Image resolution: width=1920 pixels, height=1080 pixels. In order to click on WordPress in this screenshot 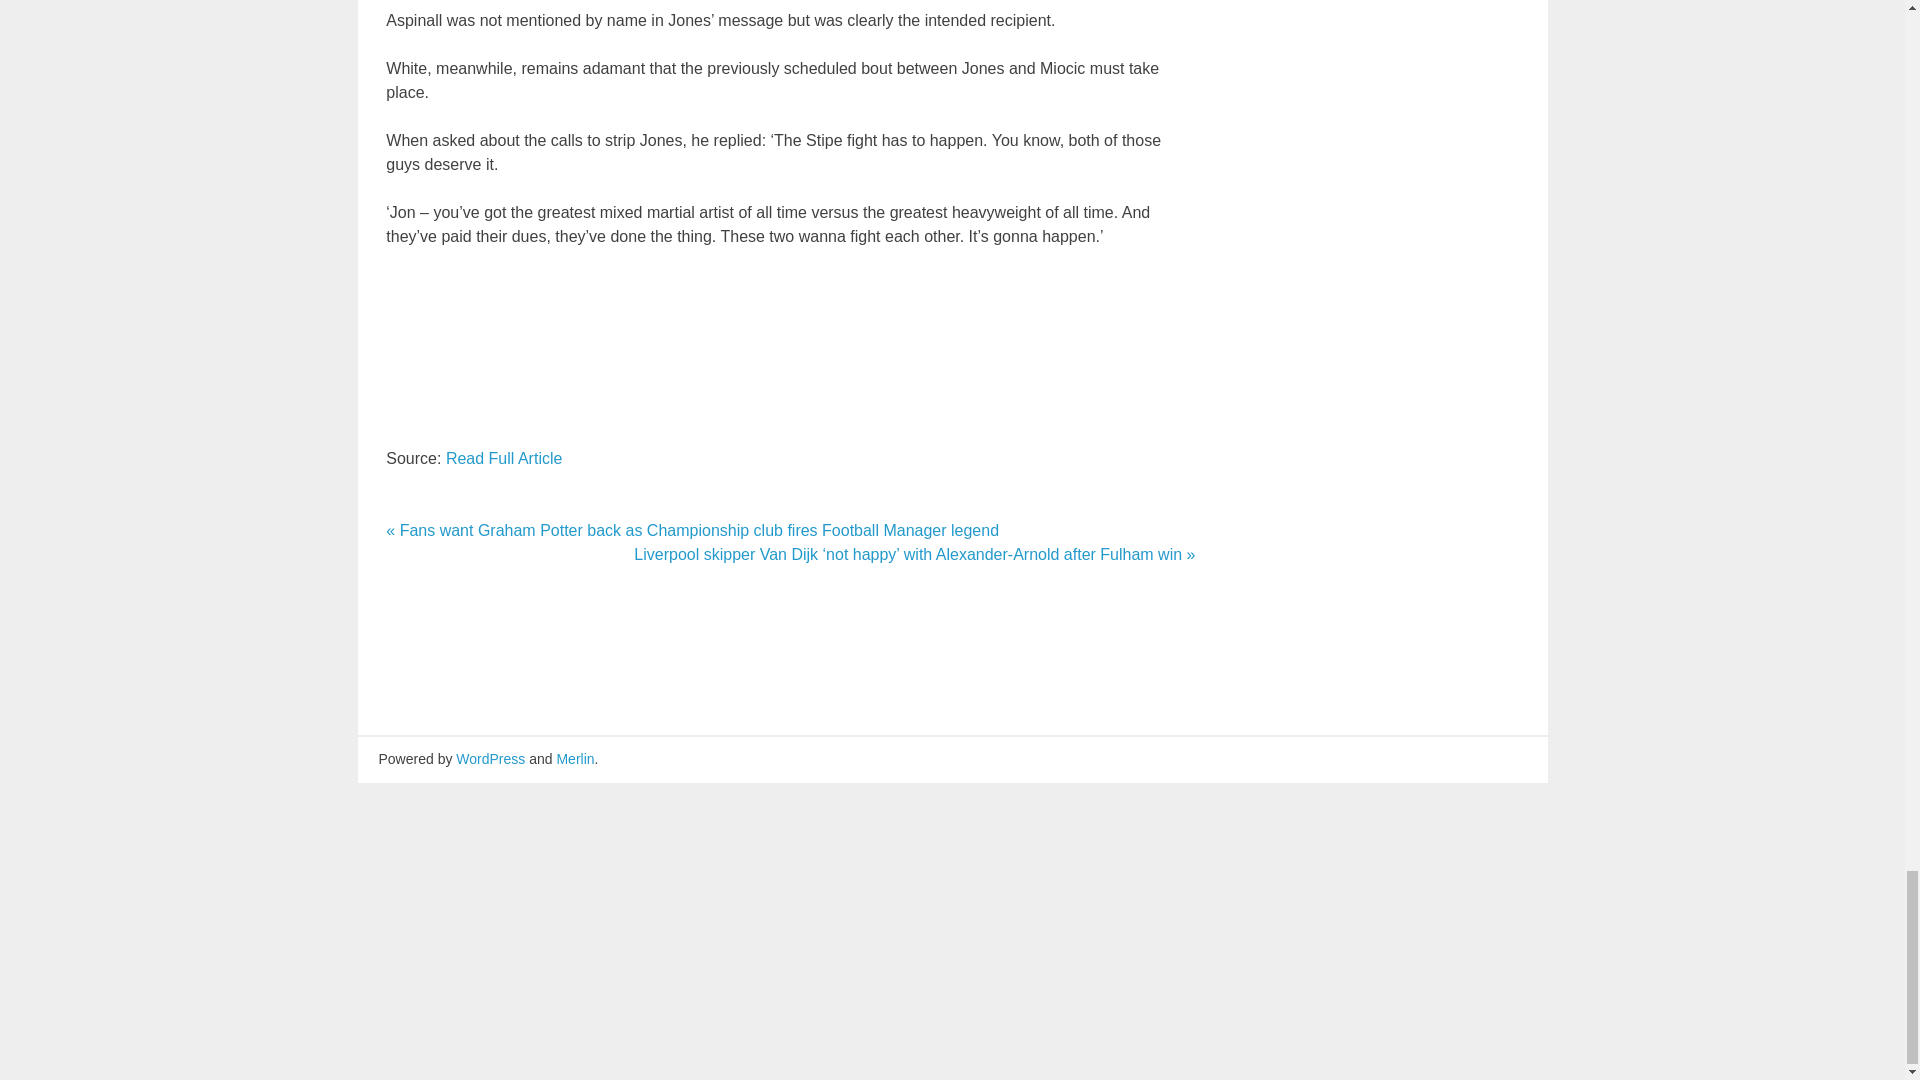, I will do `click(490, 758)`.